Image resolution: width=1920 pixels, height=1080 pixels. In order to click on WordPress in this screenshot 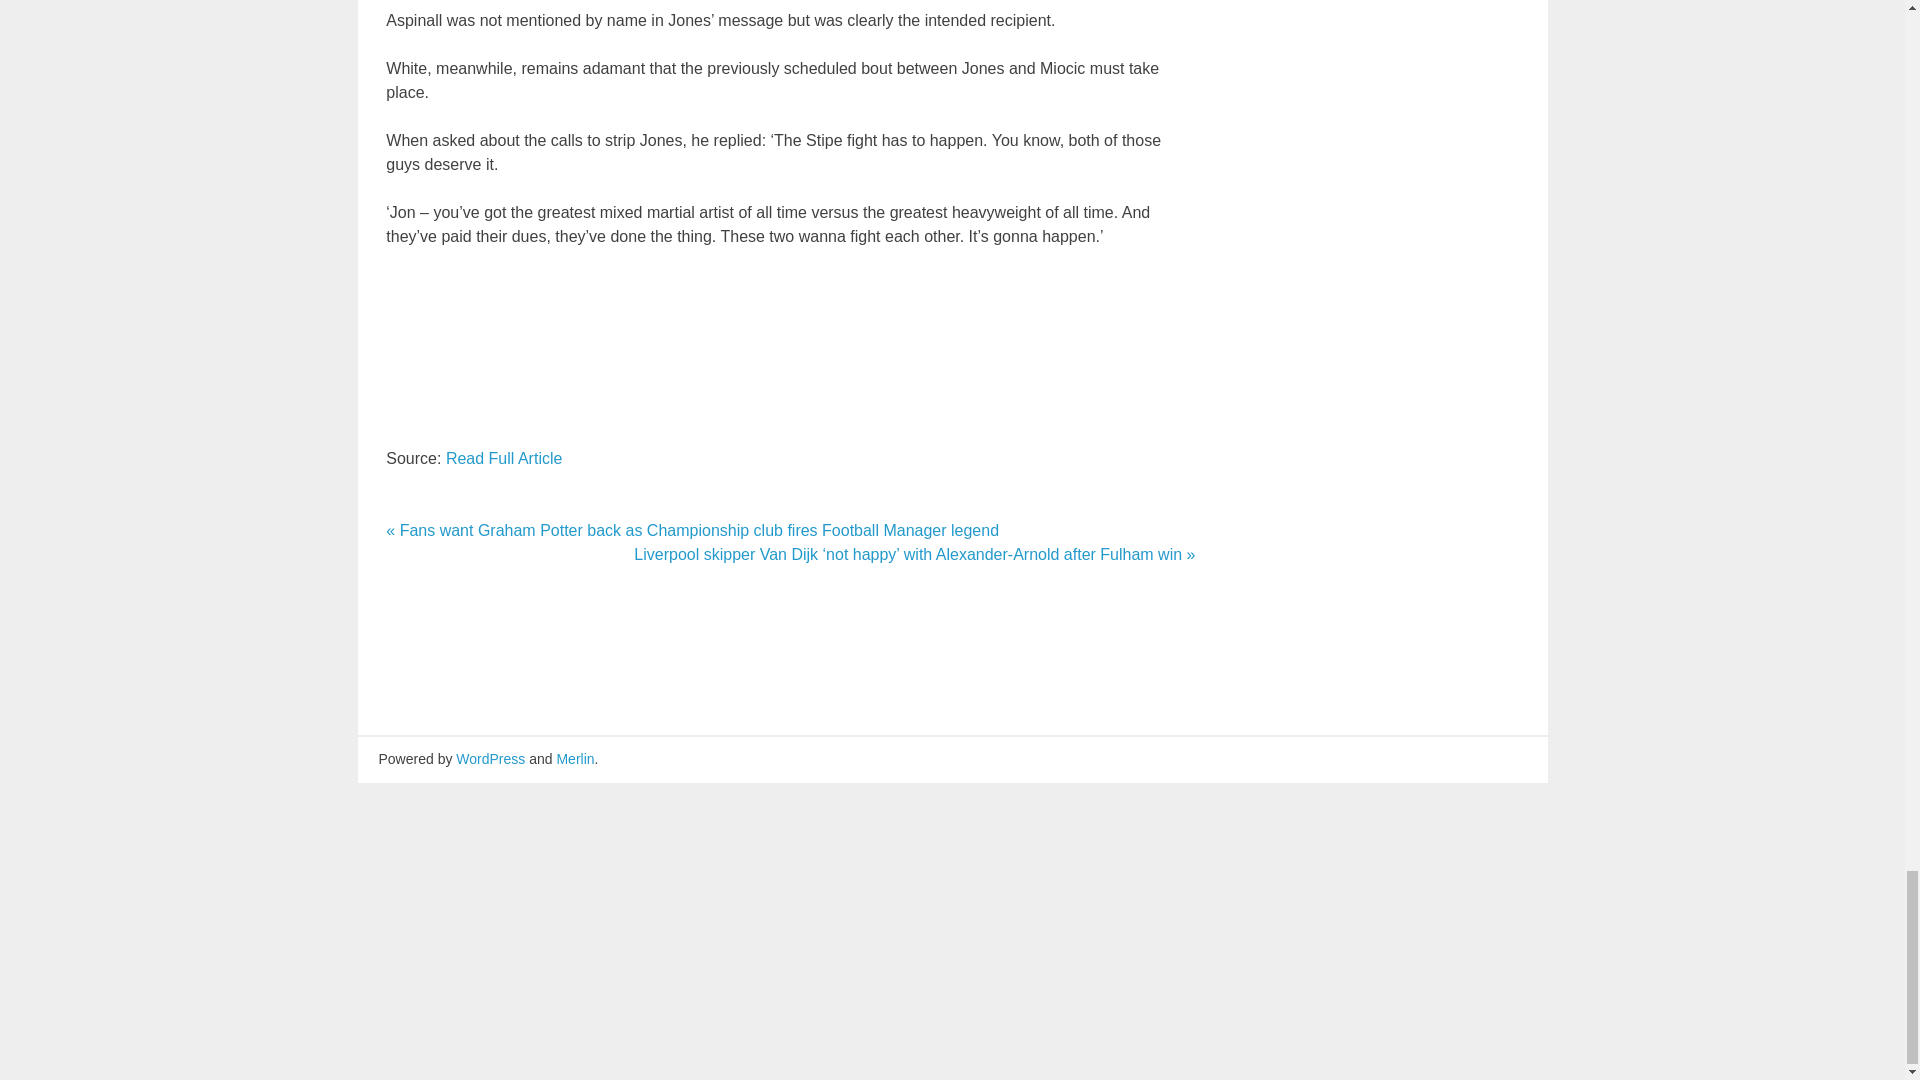, I will do `click(490, 758)`.